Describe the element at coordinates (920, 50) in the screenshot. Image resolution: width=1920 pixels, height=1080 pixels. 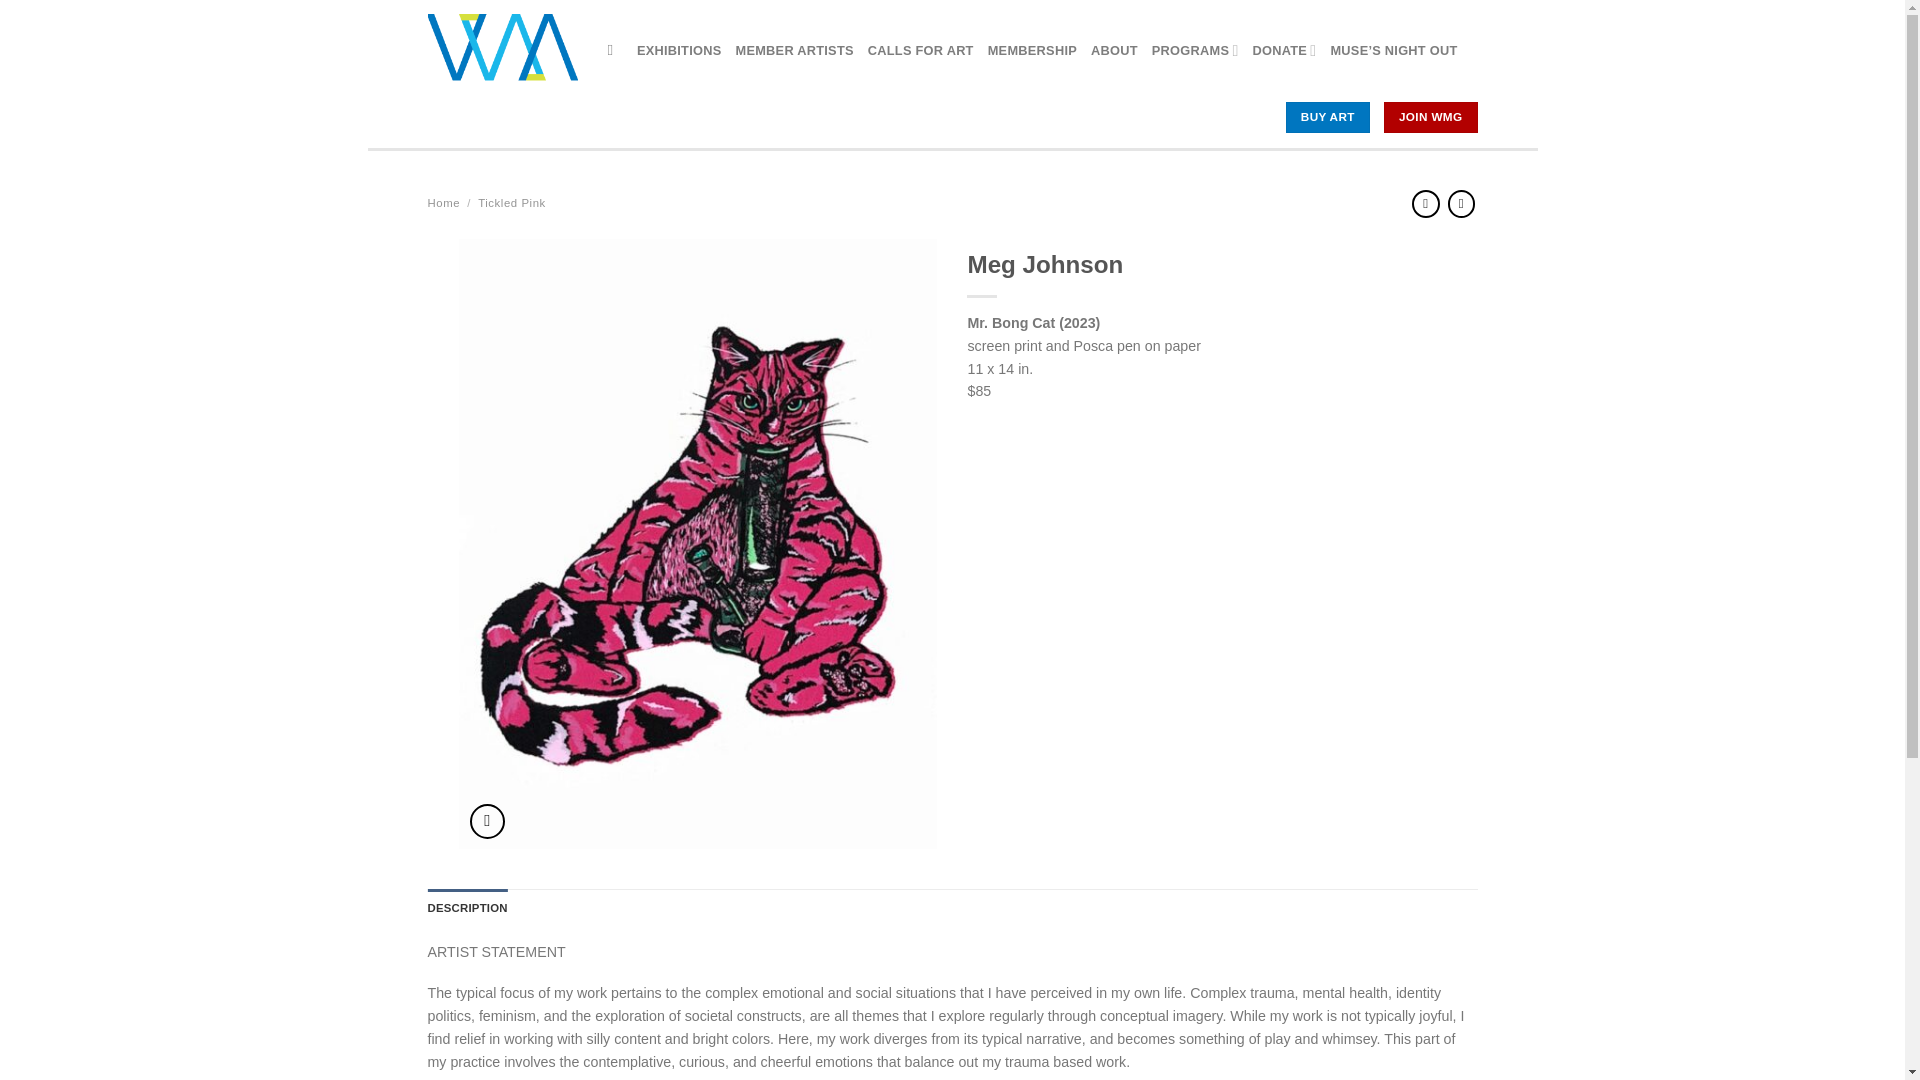
I see `CALLS FOR ART` at that location.